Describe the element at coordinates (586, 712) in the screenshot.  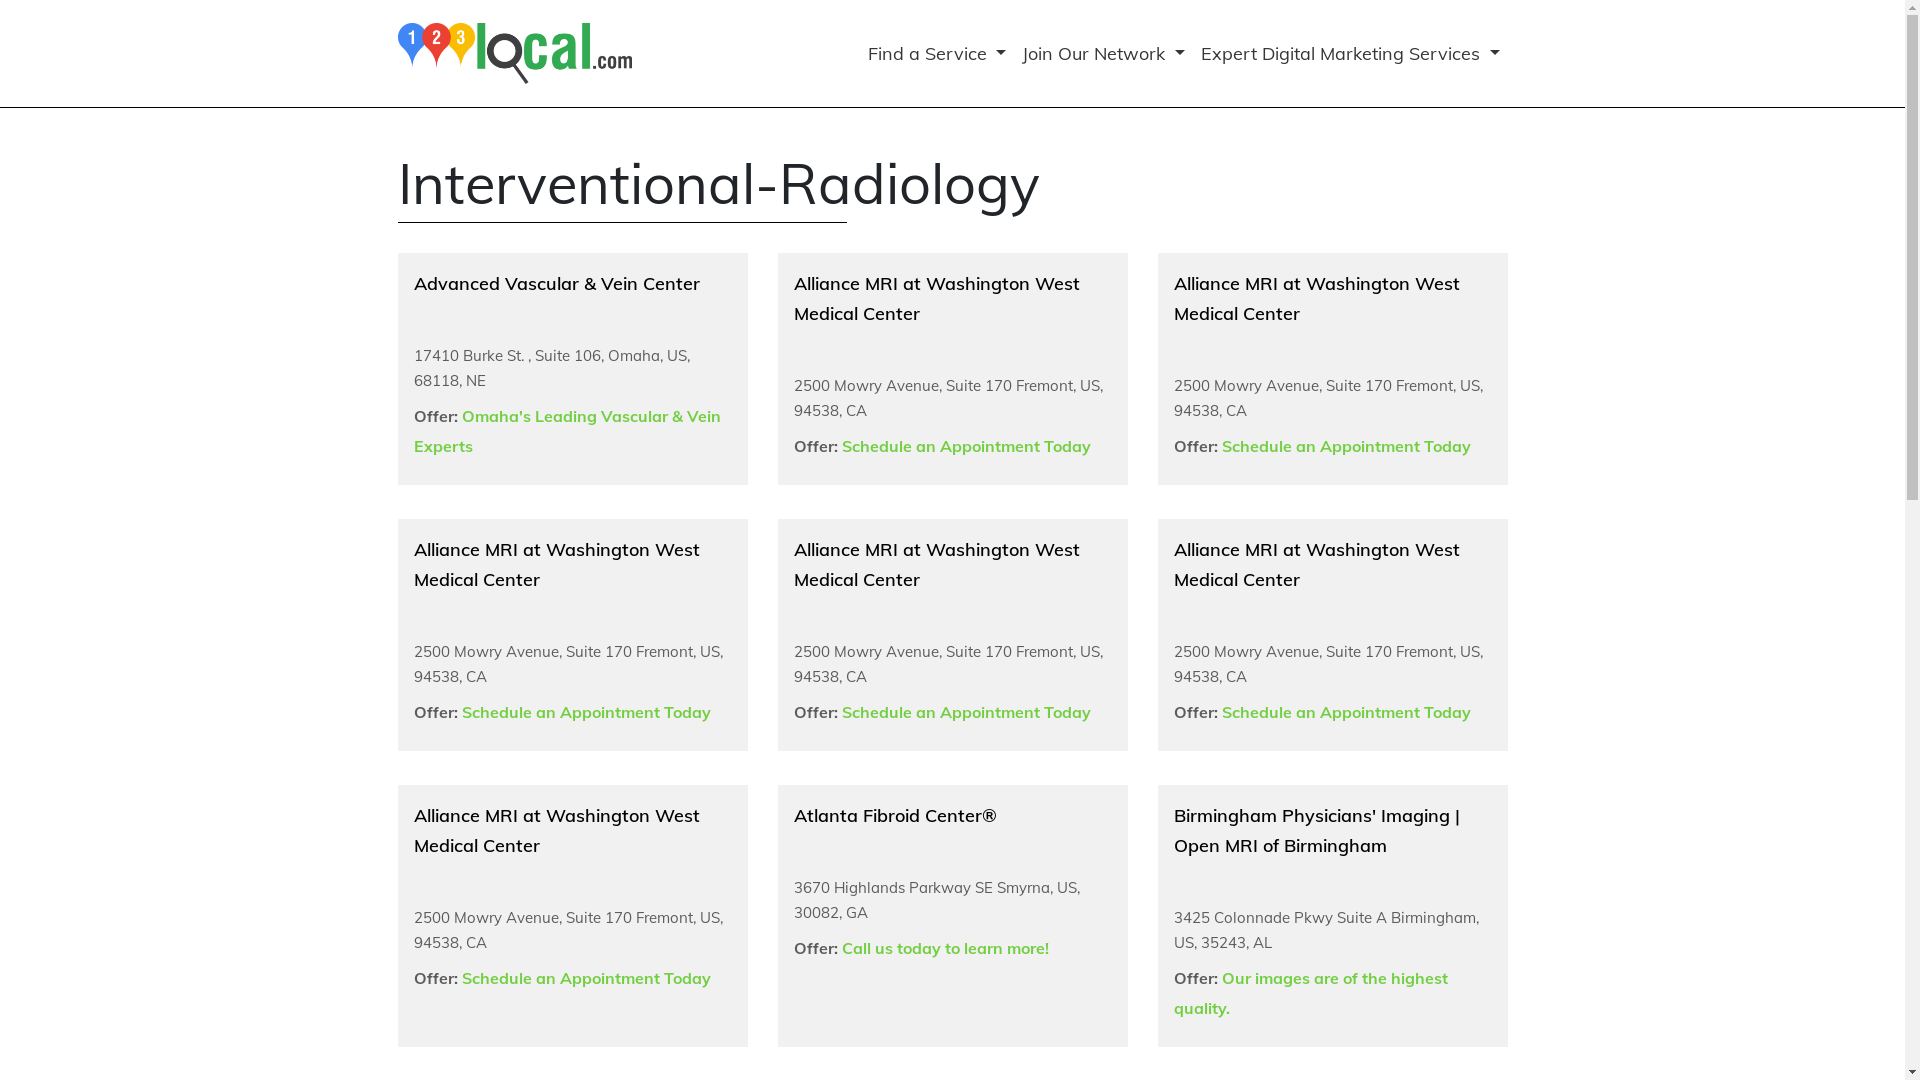
I see `Schedule an Appointment Today` at that location.